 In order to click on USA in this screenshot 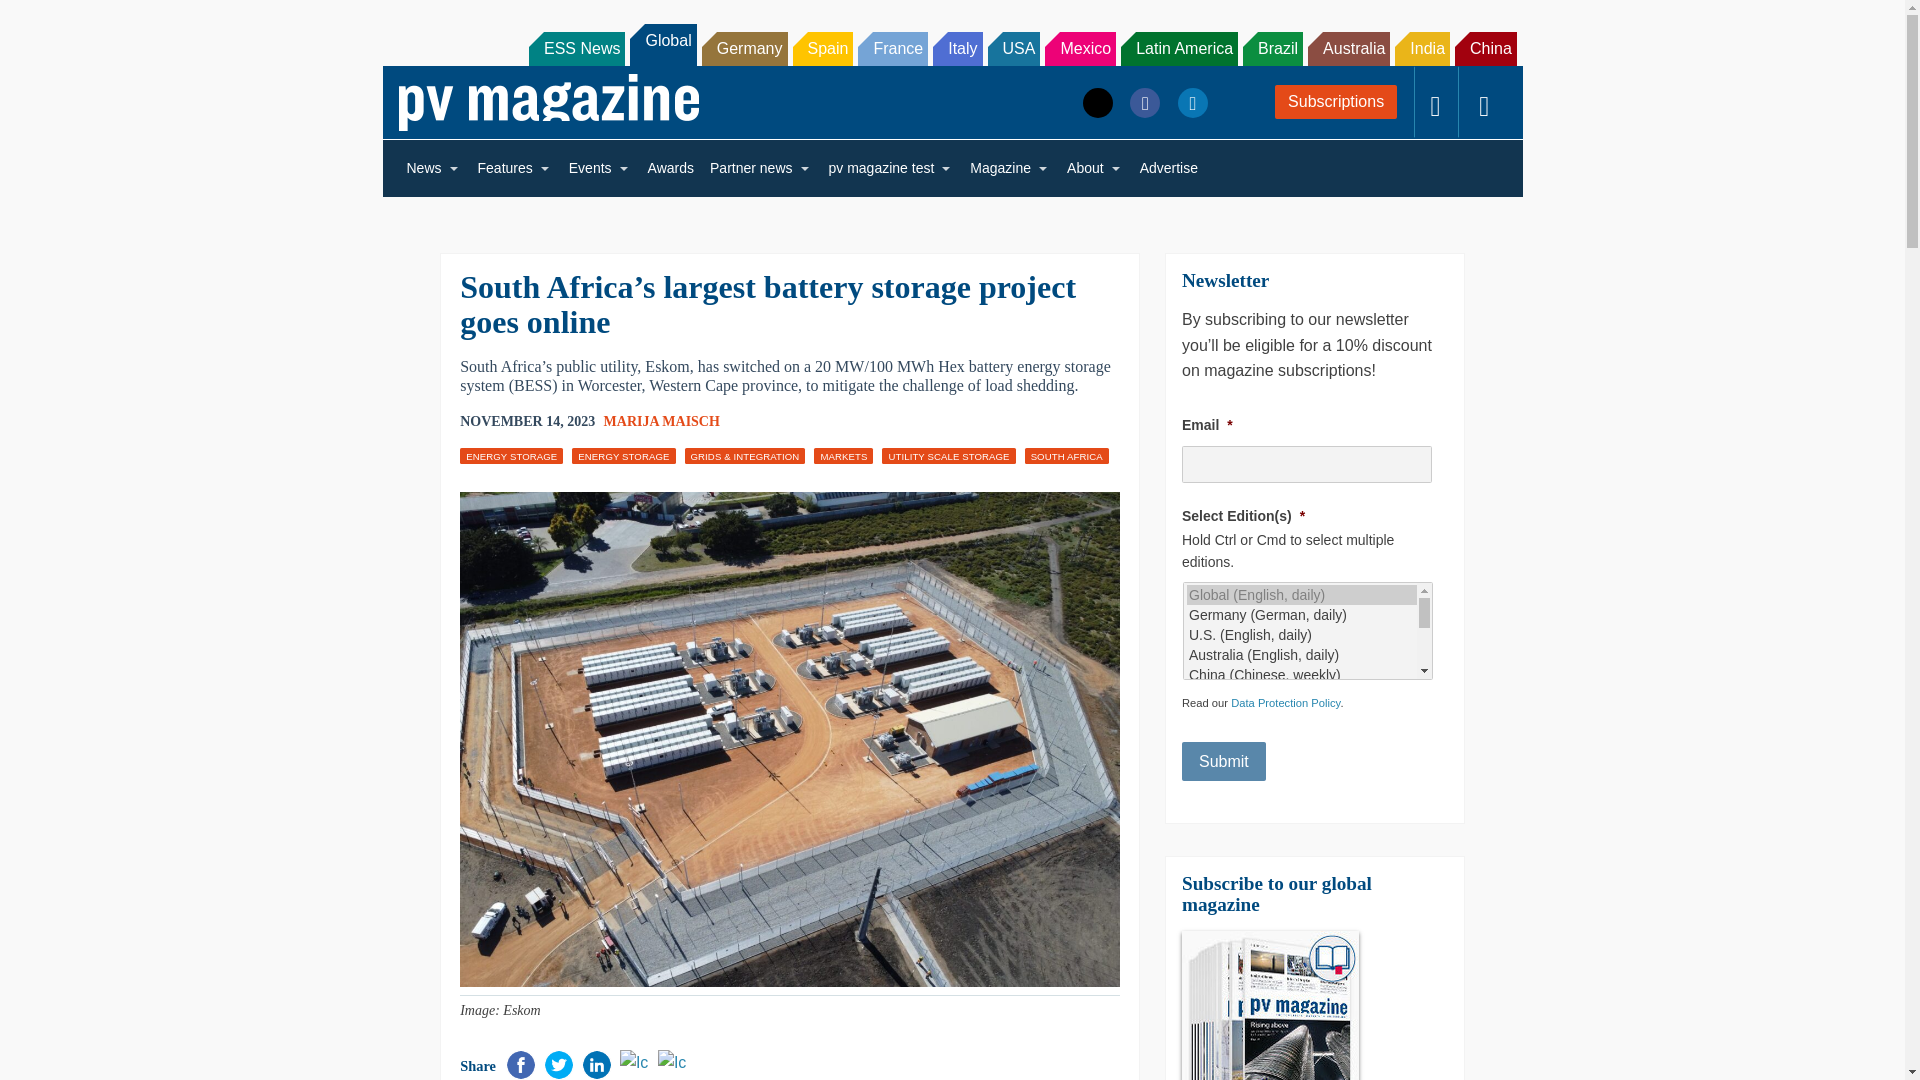, I will do `click(1014, 48)`.